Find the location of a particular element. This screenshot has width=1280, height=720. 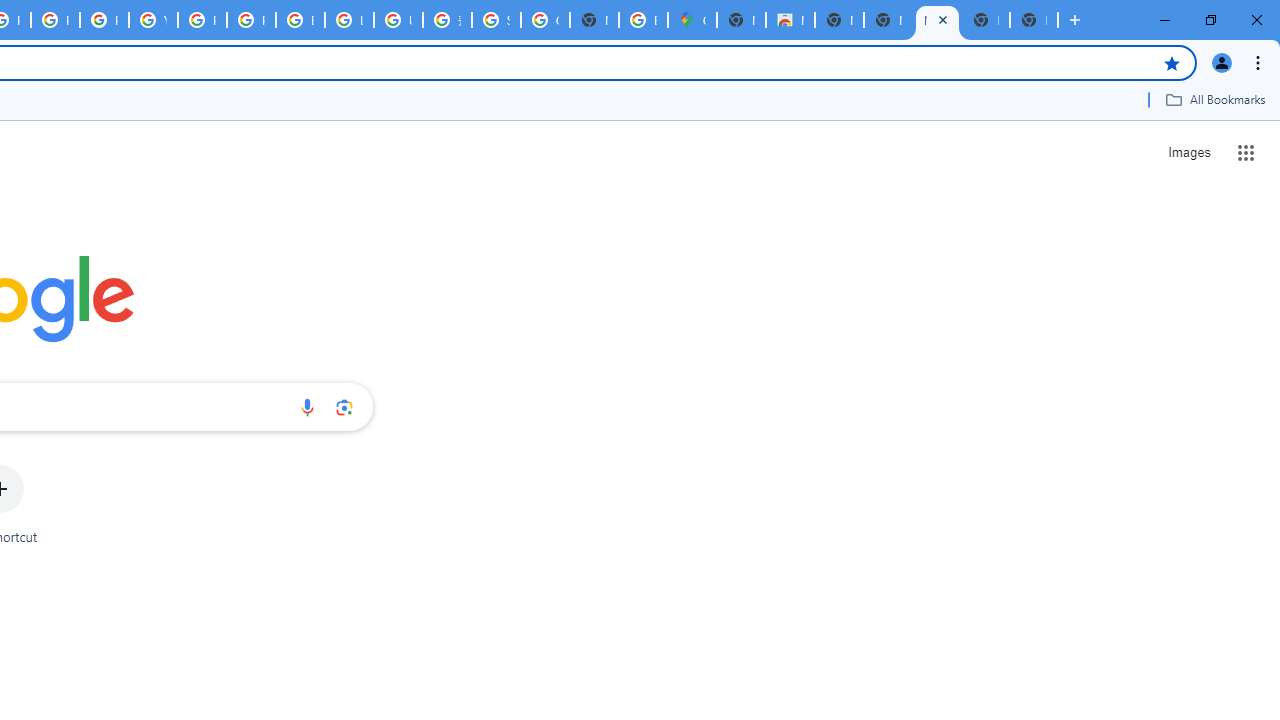

Explore new street-level details - Google Maps Help is located at coordinates (644, 20).